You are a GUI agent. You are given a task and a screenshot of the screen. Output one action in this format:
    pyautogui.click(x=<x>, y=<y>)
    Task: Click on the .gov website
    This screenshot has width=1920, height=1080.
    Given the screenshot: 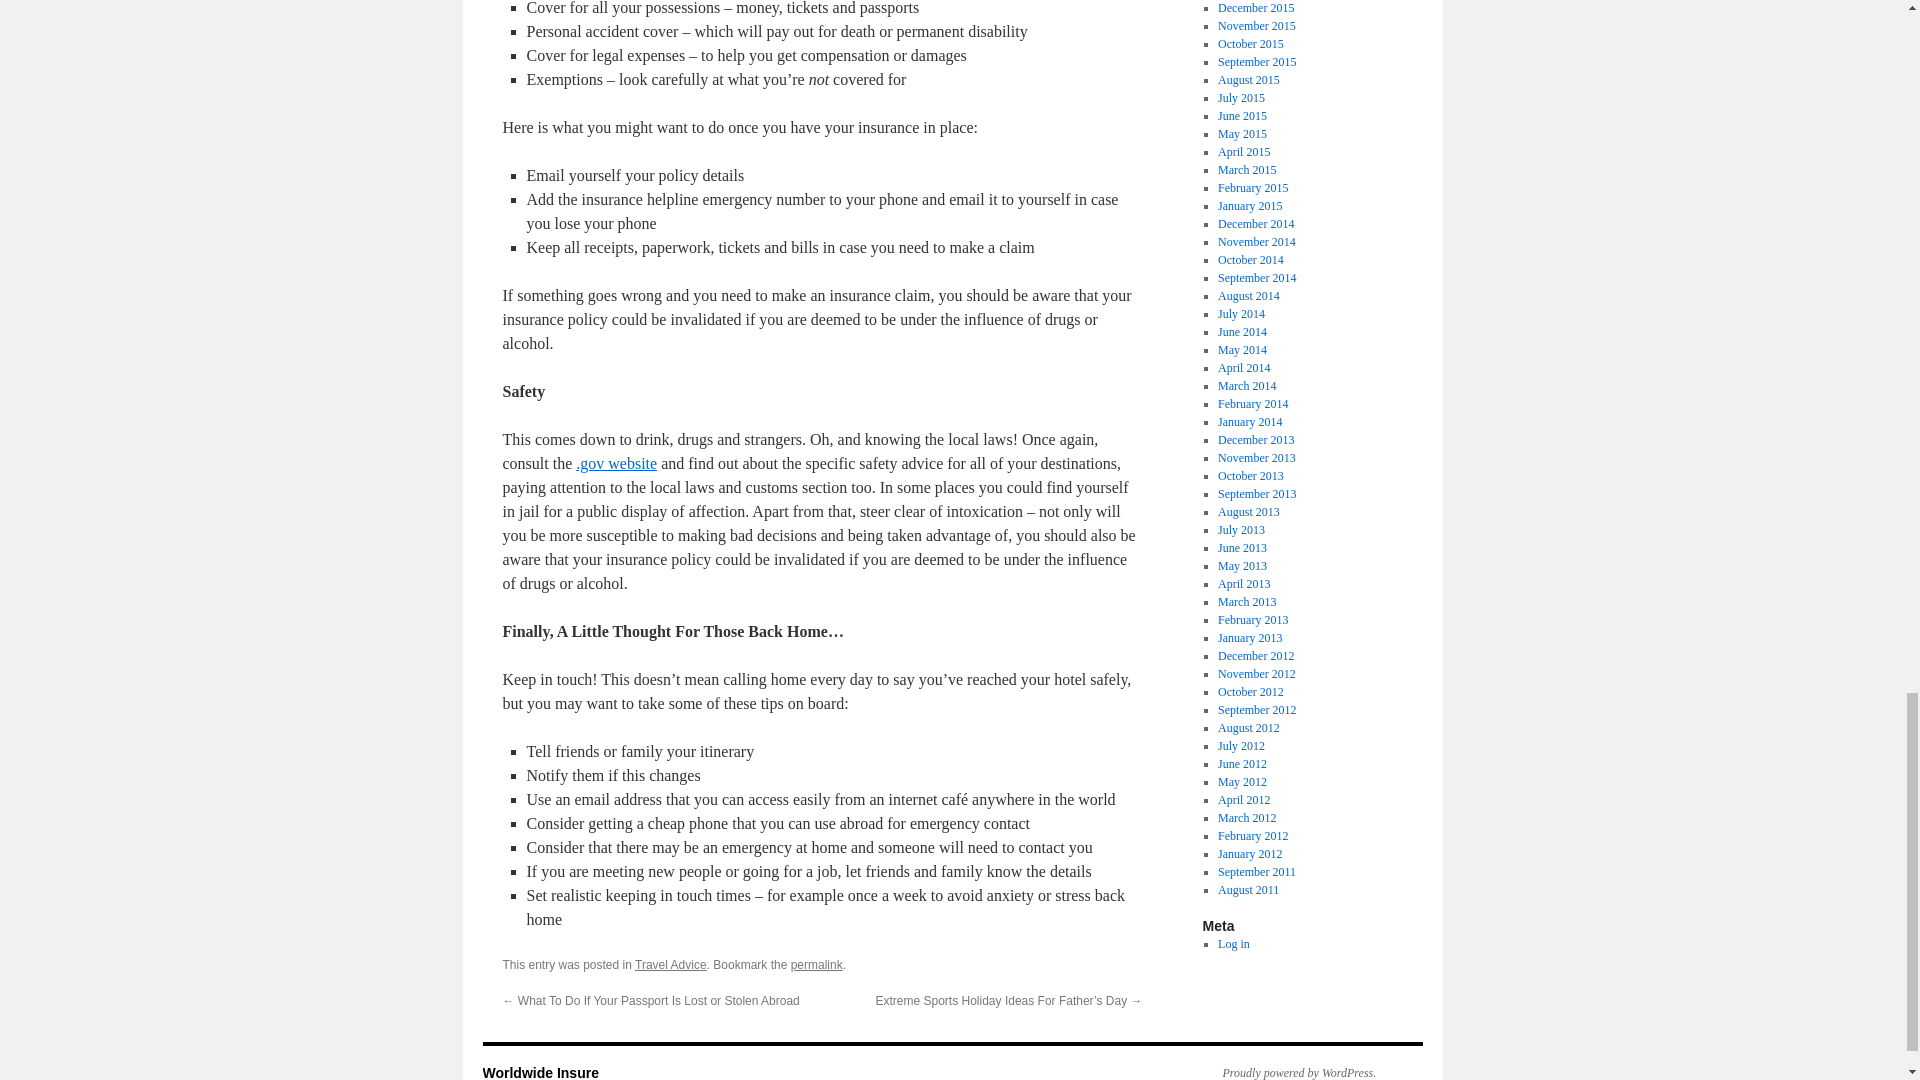 What is the action you would take?
    pyautogui.click(x=616, y=462)
    